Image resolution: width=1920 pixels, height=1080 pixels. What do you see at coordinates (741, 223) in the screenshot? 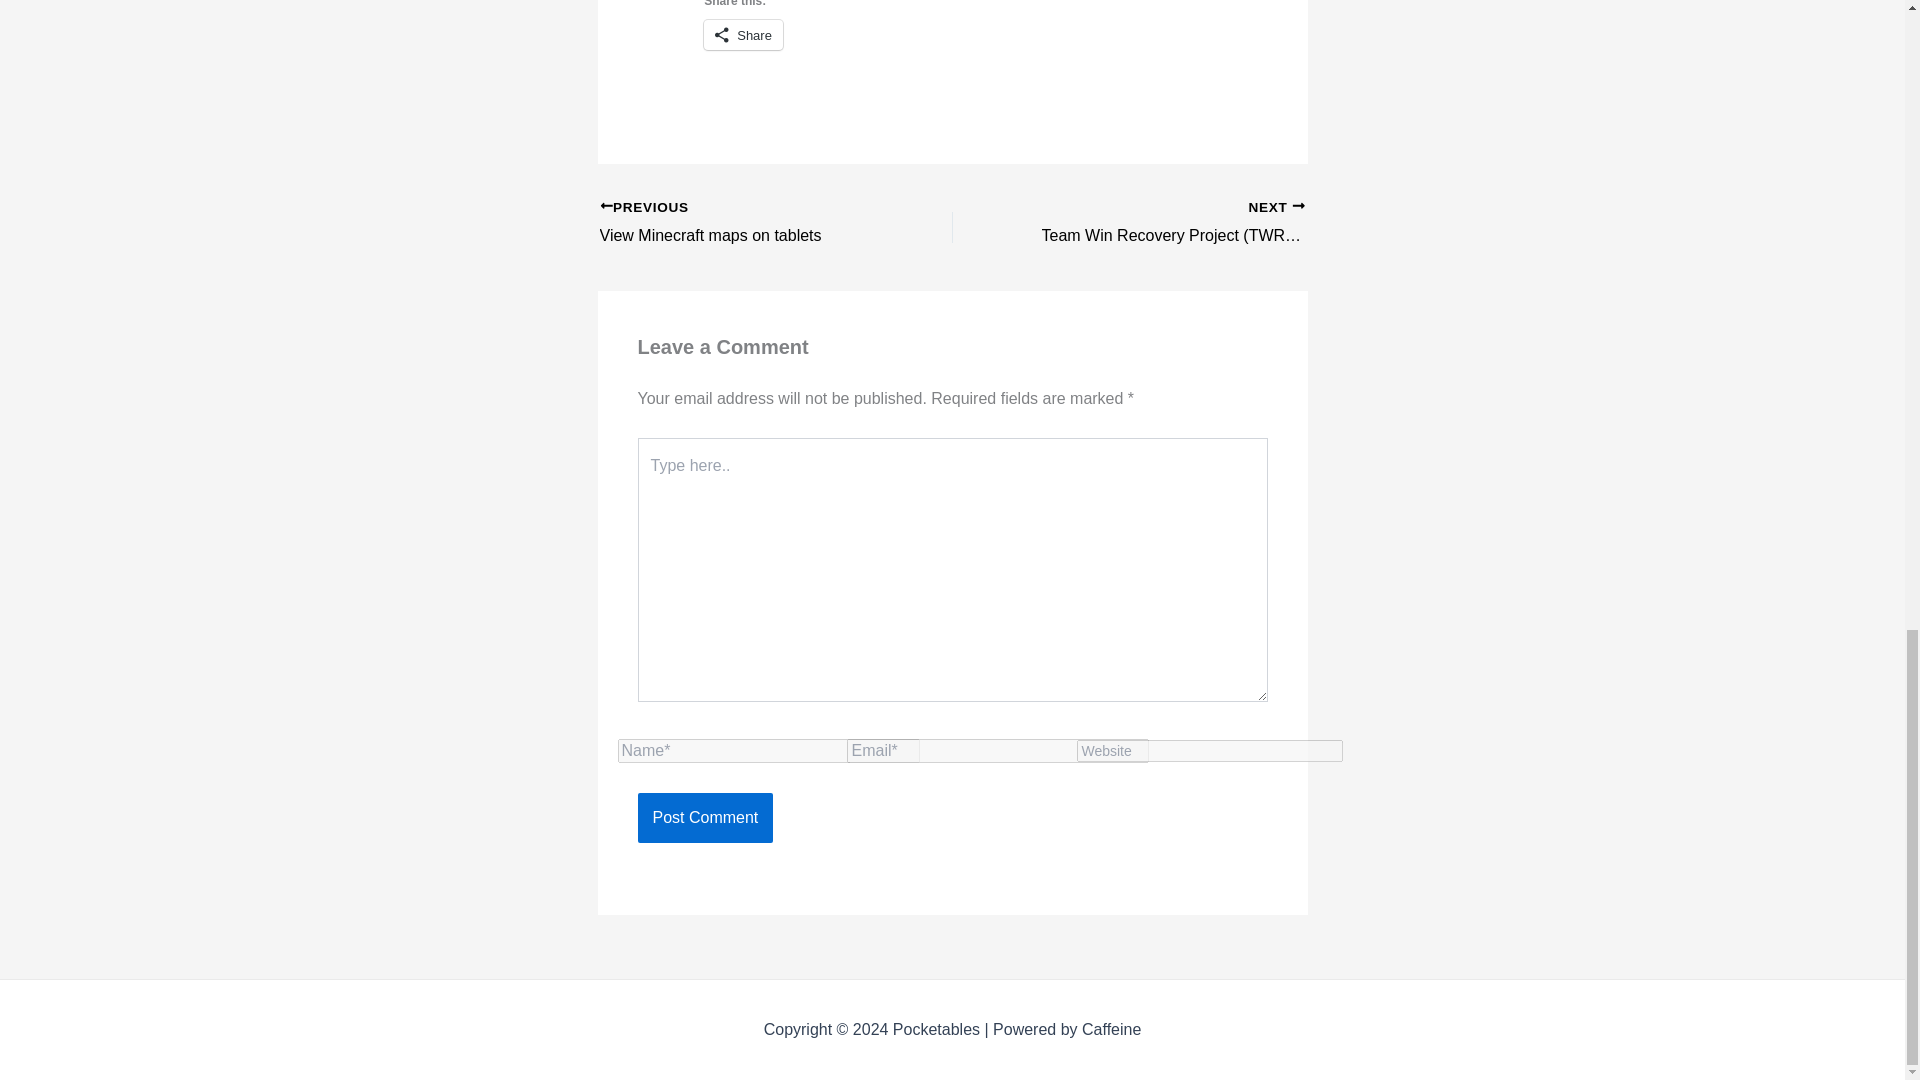
I see `View Minecraft maps on tablets` at bounding box center [741, 223].